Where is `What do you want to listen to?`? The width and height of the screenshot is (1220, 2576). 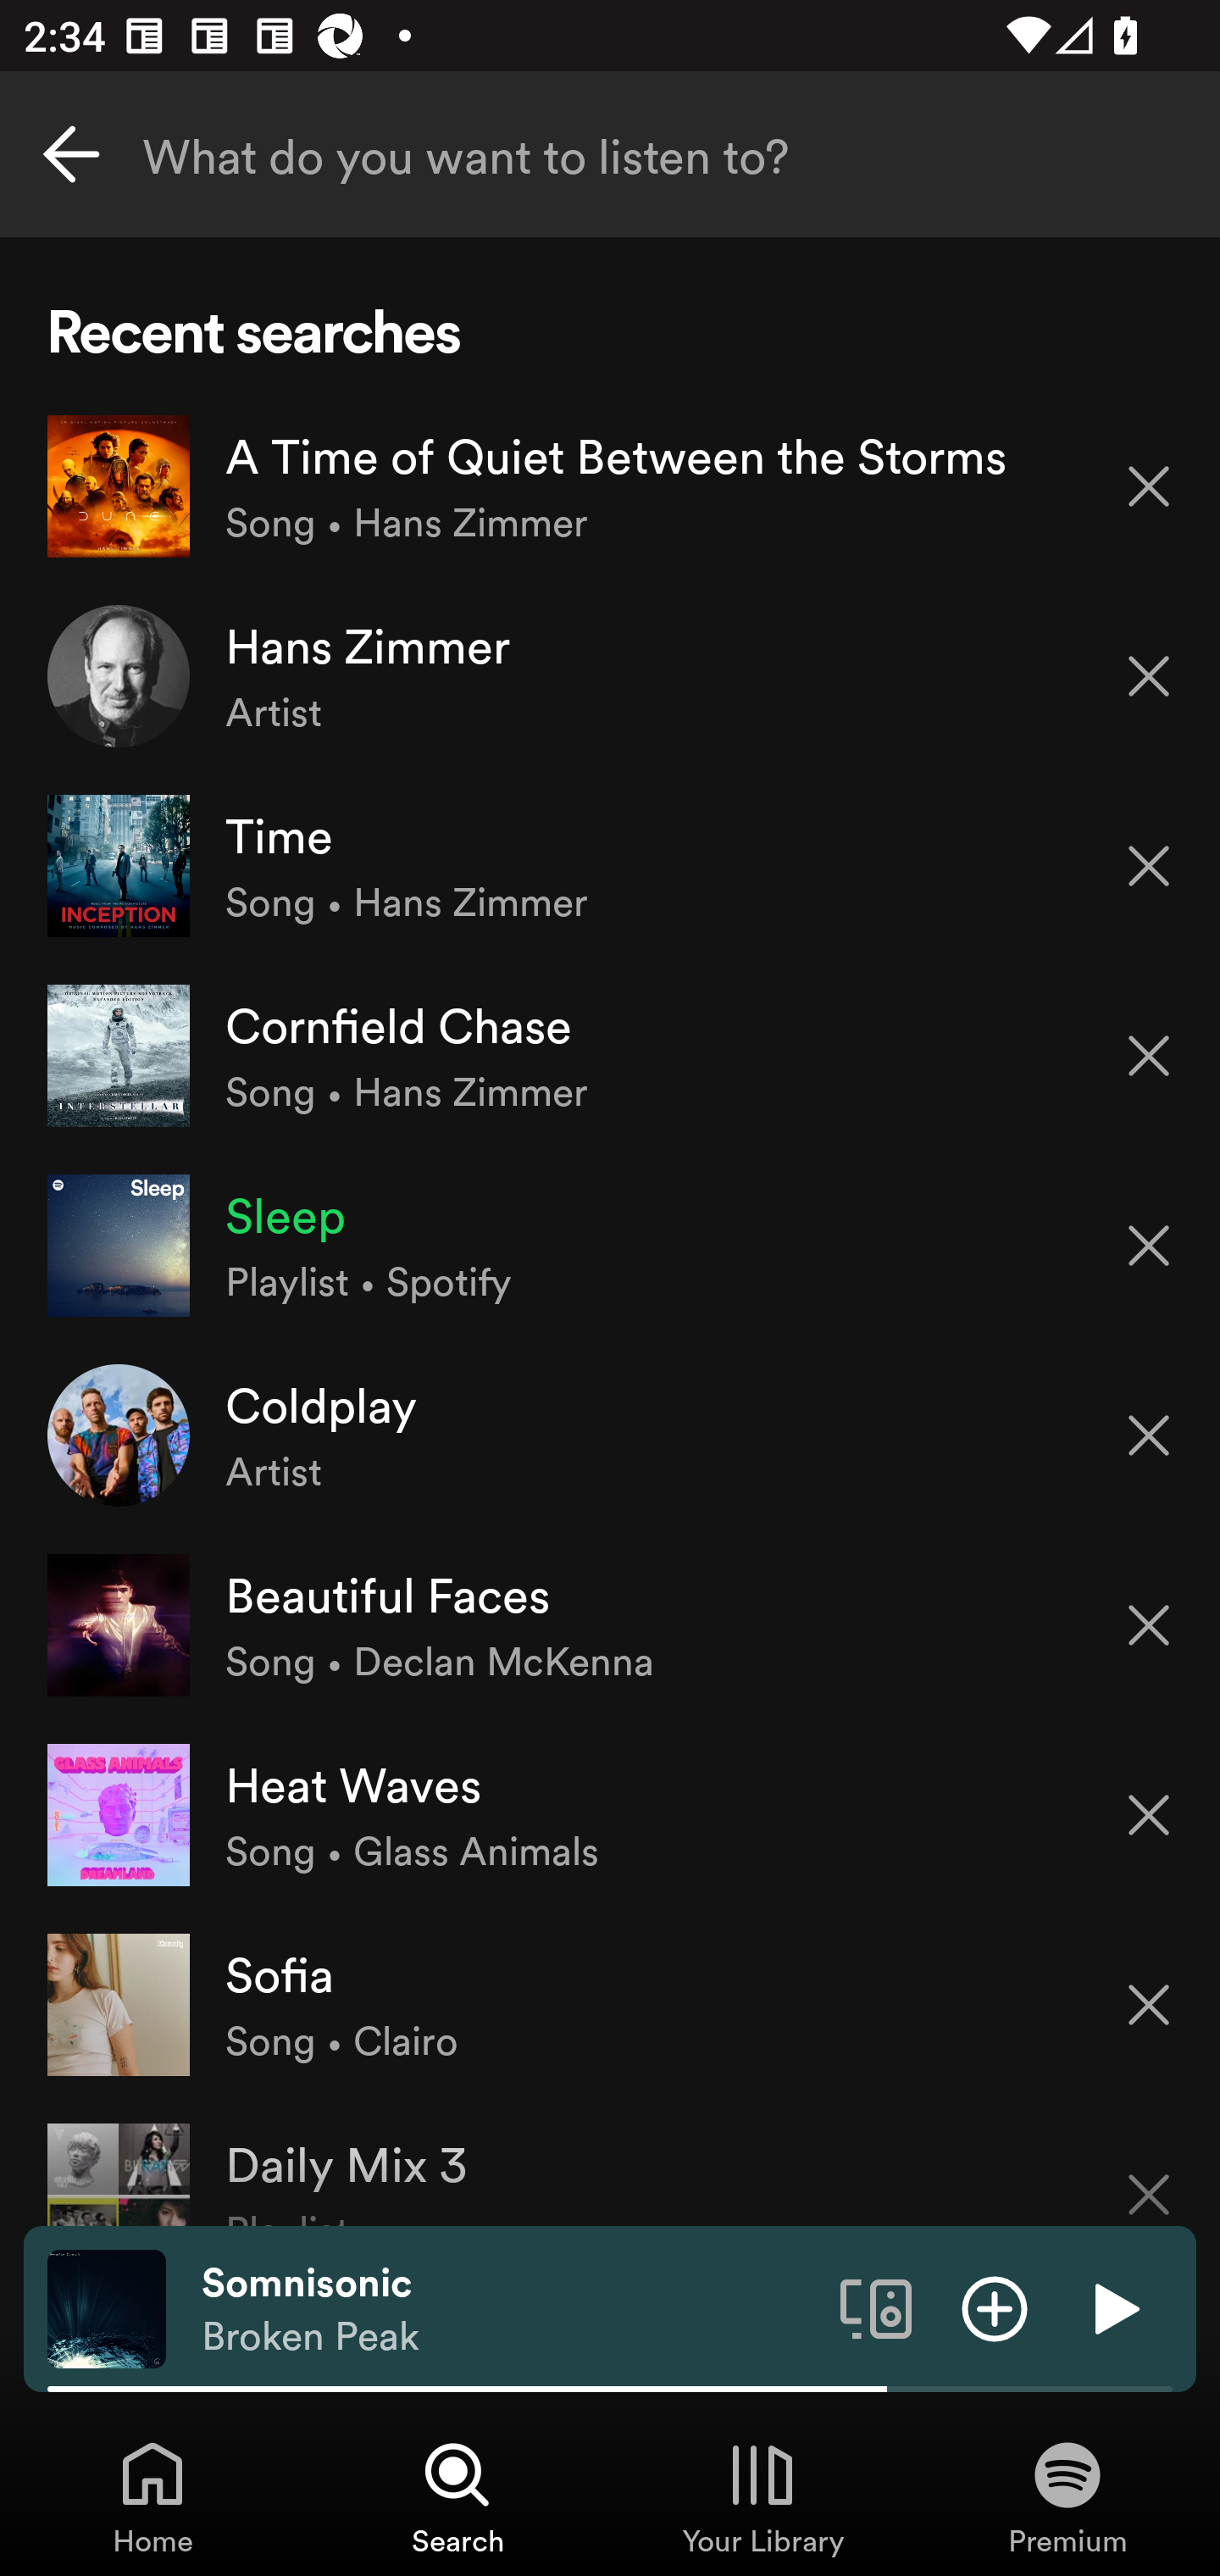 What do you want to listen to? is located at coordinates (610, 154).